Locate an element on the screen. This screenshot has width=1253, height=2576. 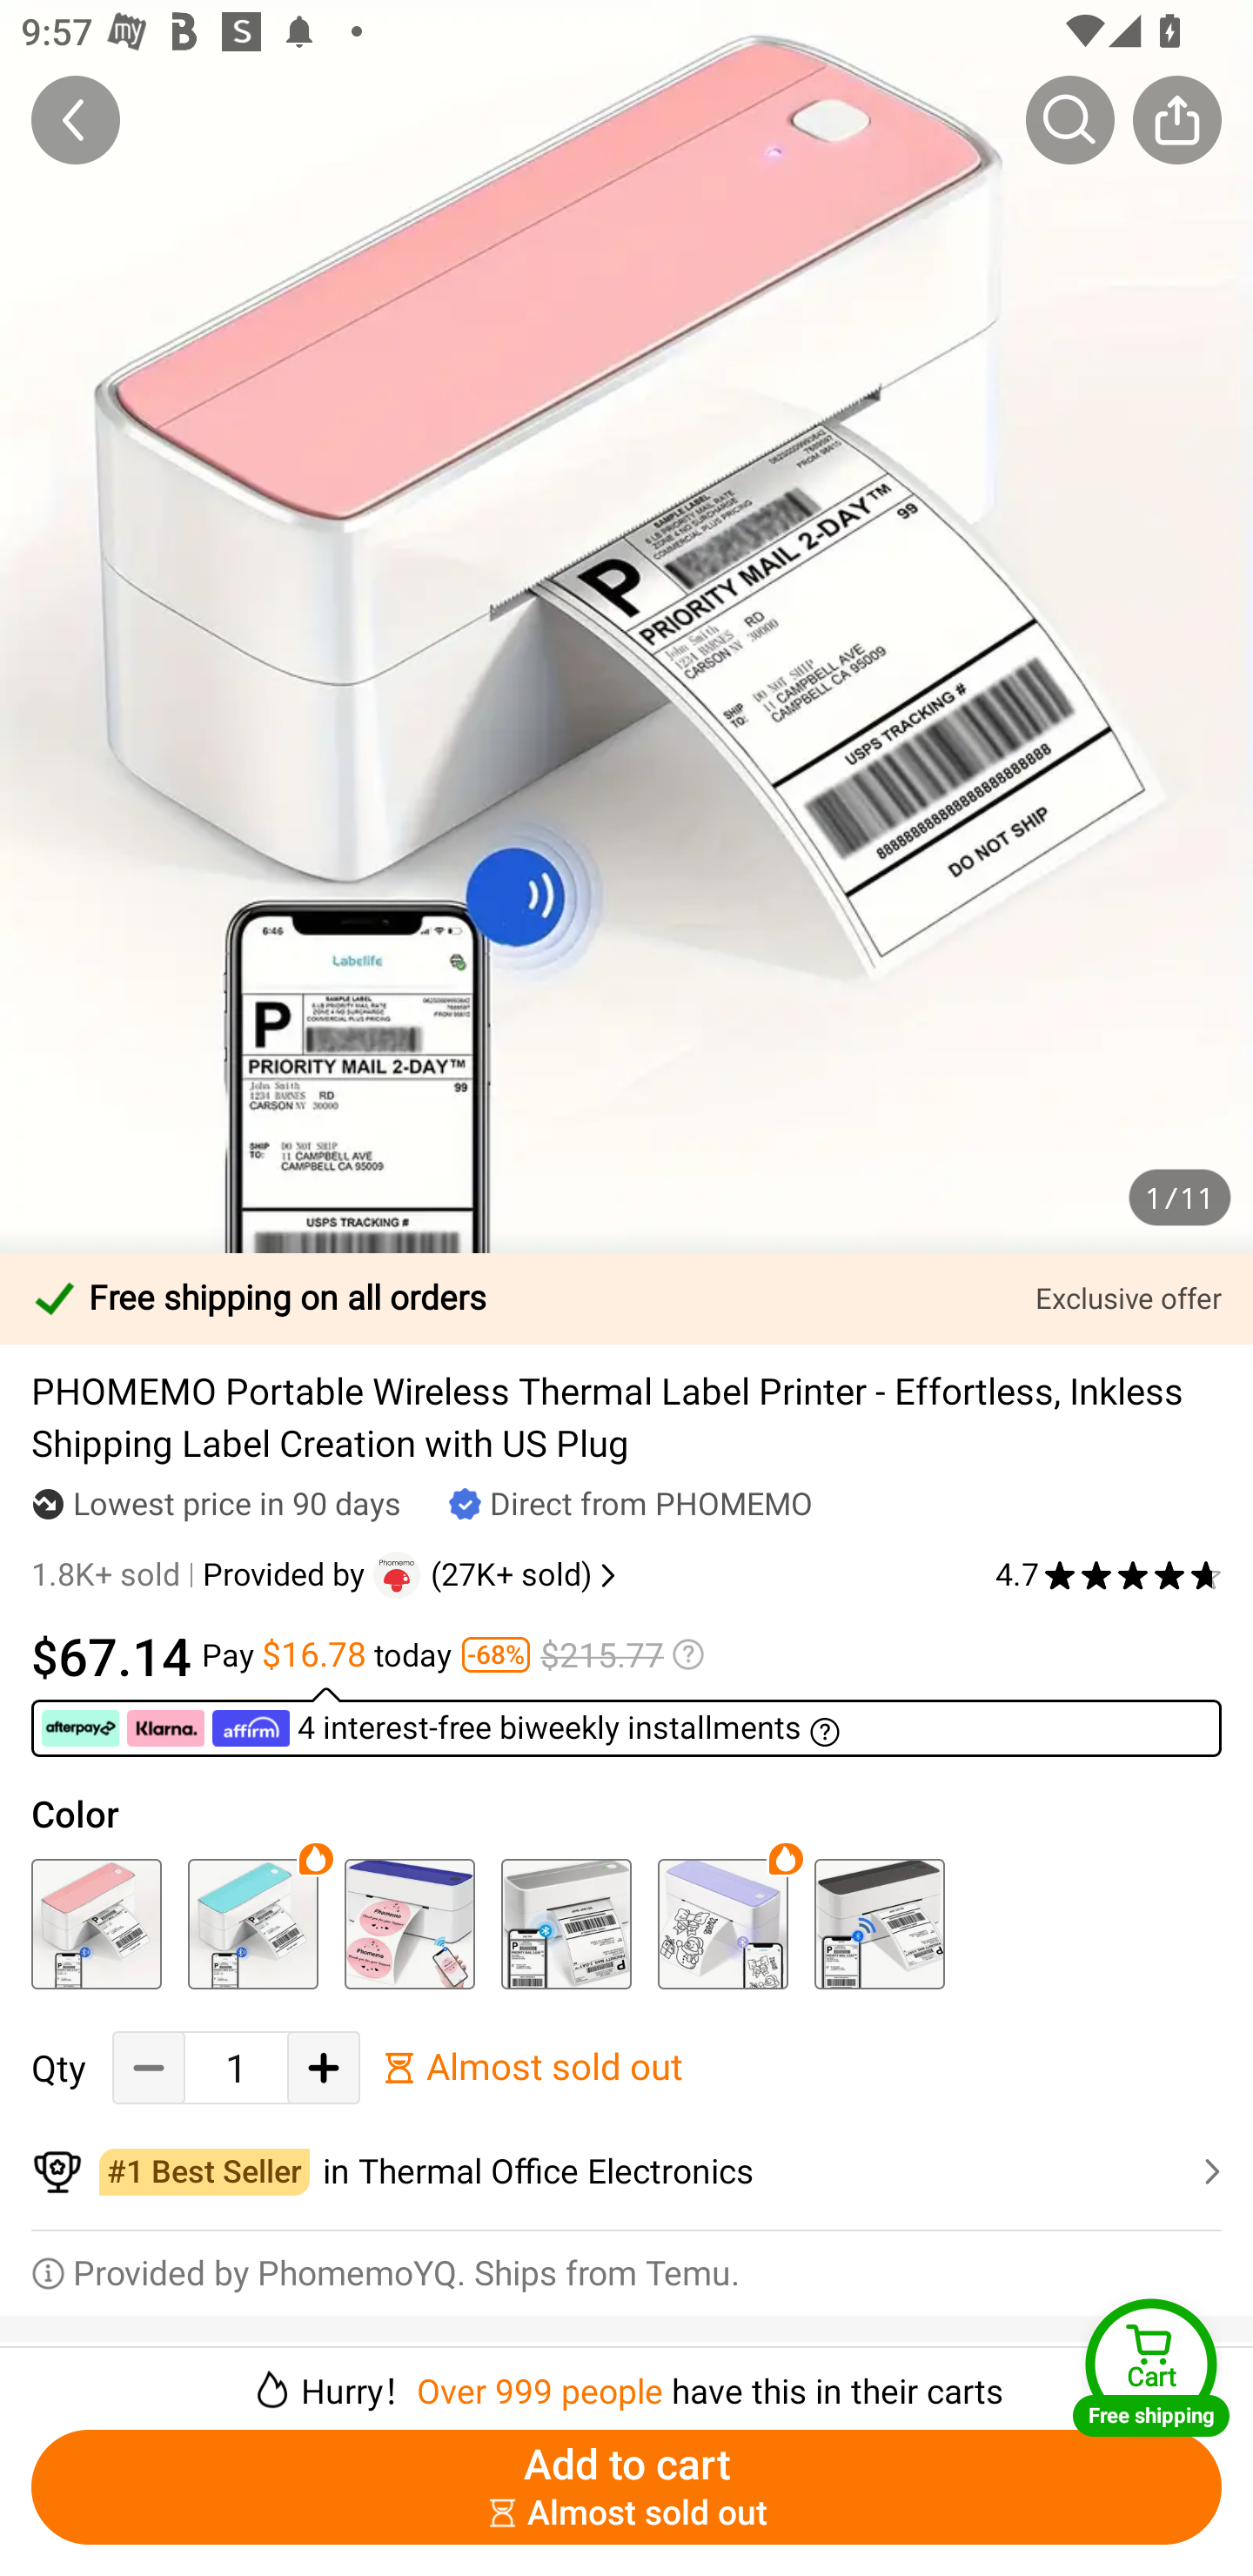
Free shipping on all orders Exclusive offer is located at coordinates (626, 1298).